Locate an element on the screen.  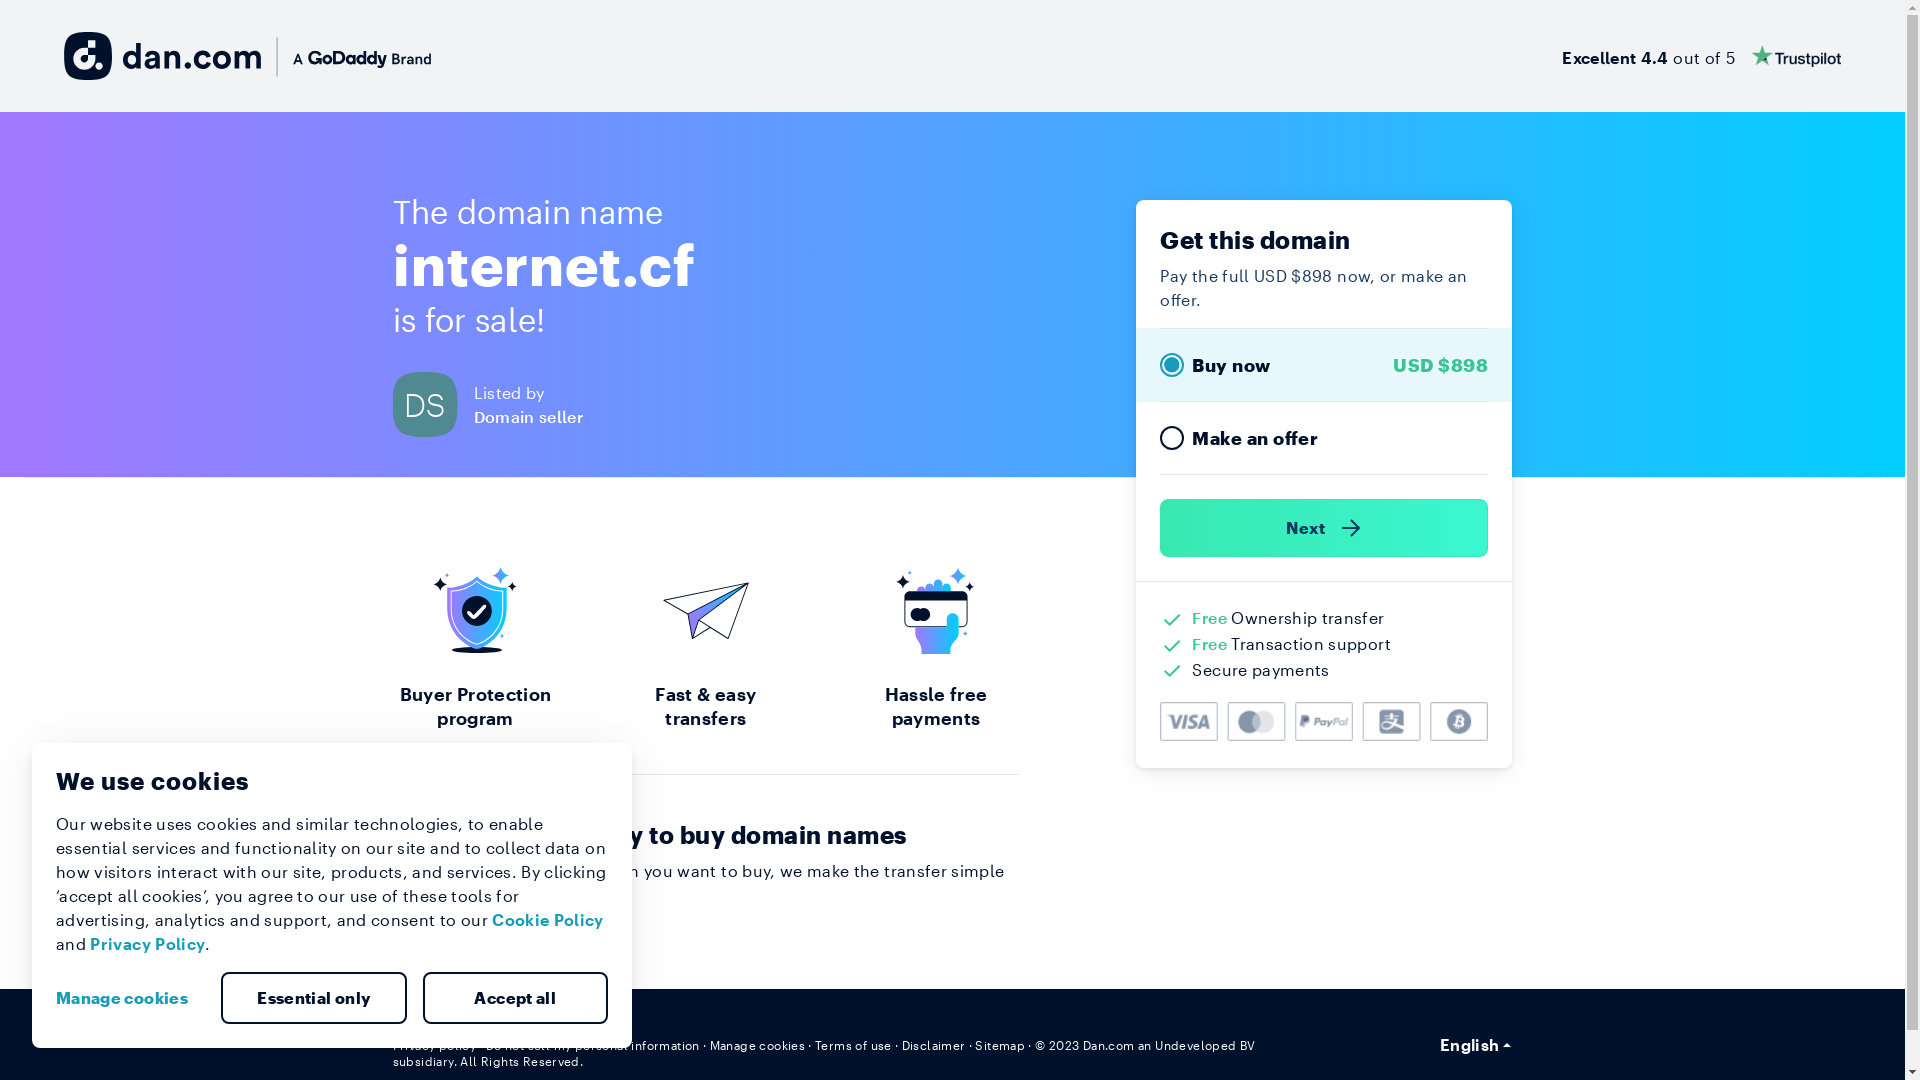
English is located at coordinates (1476, 1045).